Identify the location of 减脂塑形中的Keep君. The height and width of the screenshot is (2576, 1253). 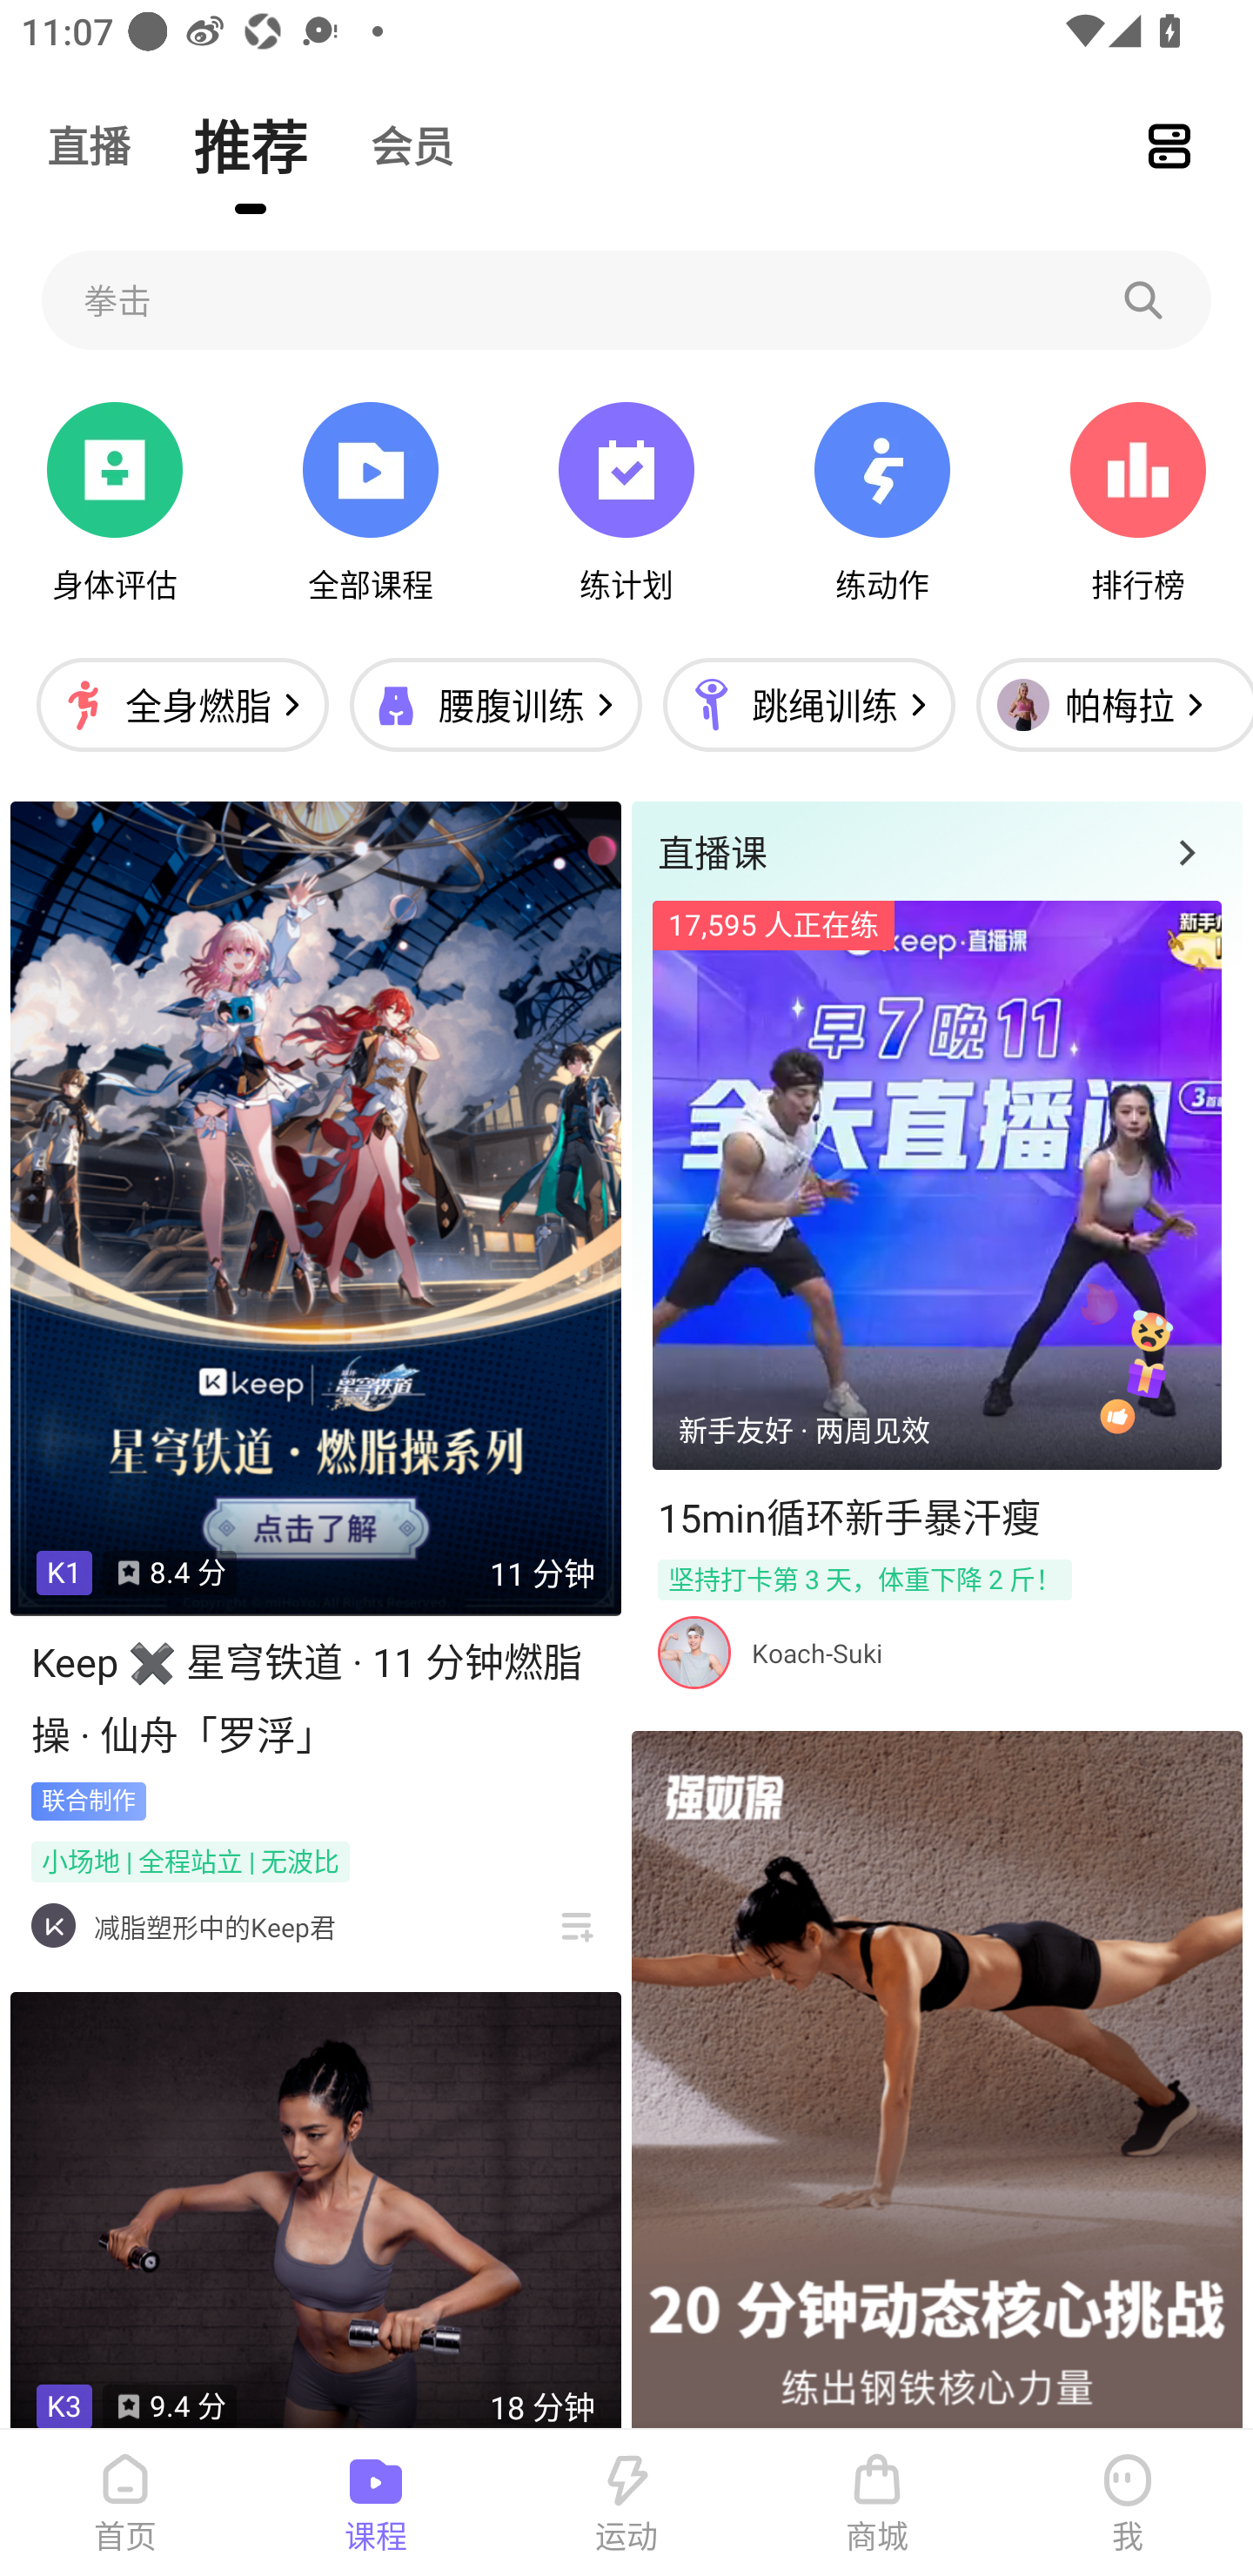
(214, 1927).